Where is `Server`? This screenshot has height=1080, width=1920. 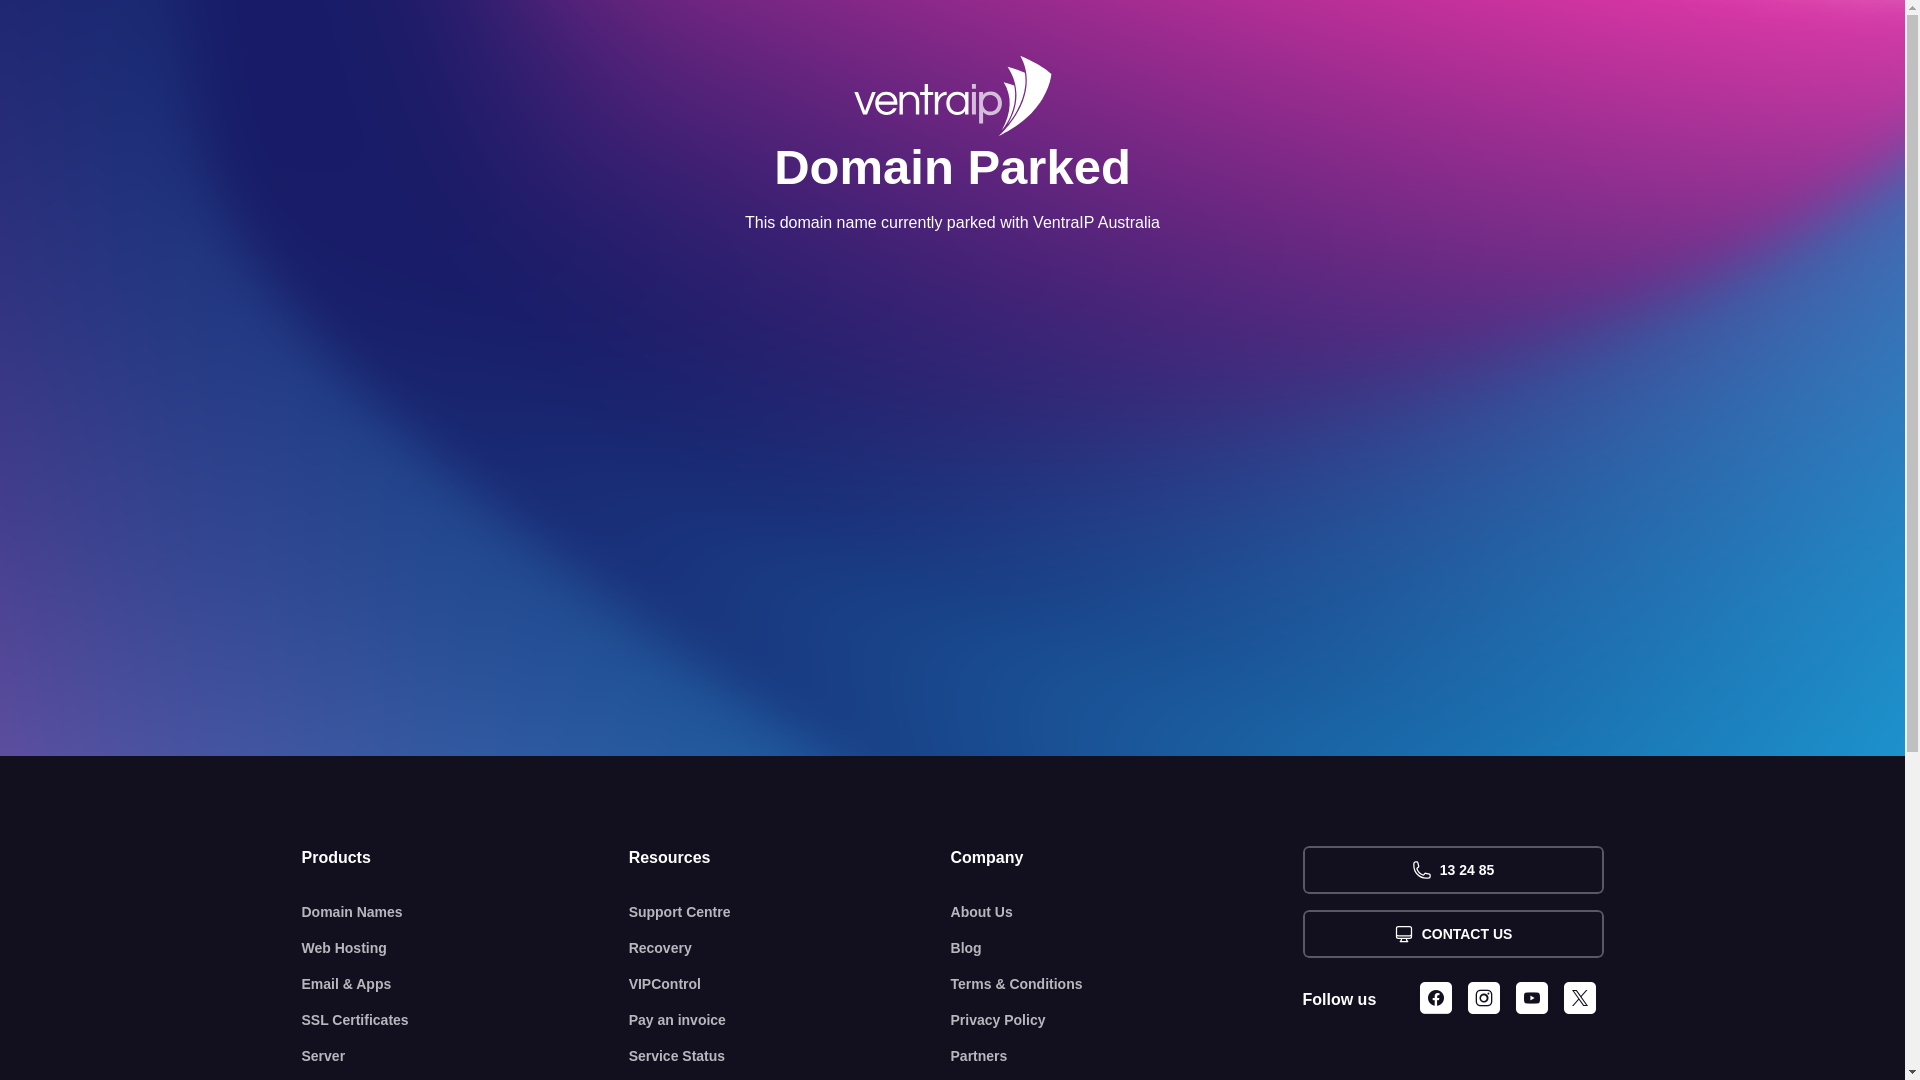
Server is located at coordinates (466, 1056).